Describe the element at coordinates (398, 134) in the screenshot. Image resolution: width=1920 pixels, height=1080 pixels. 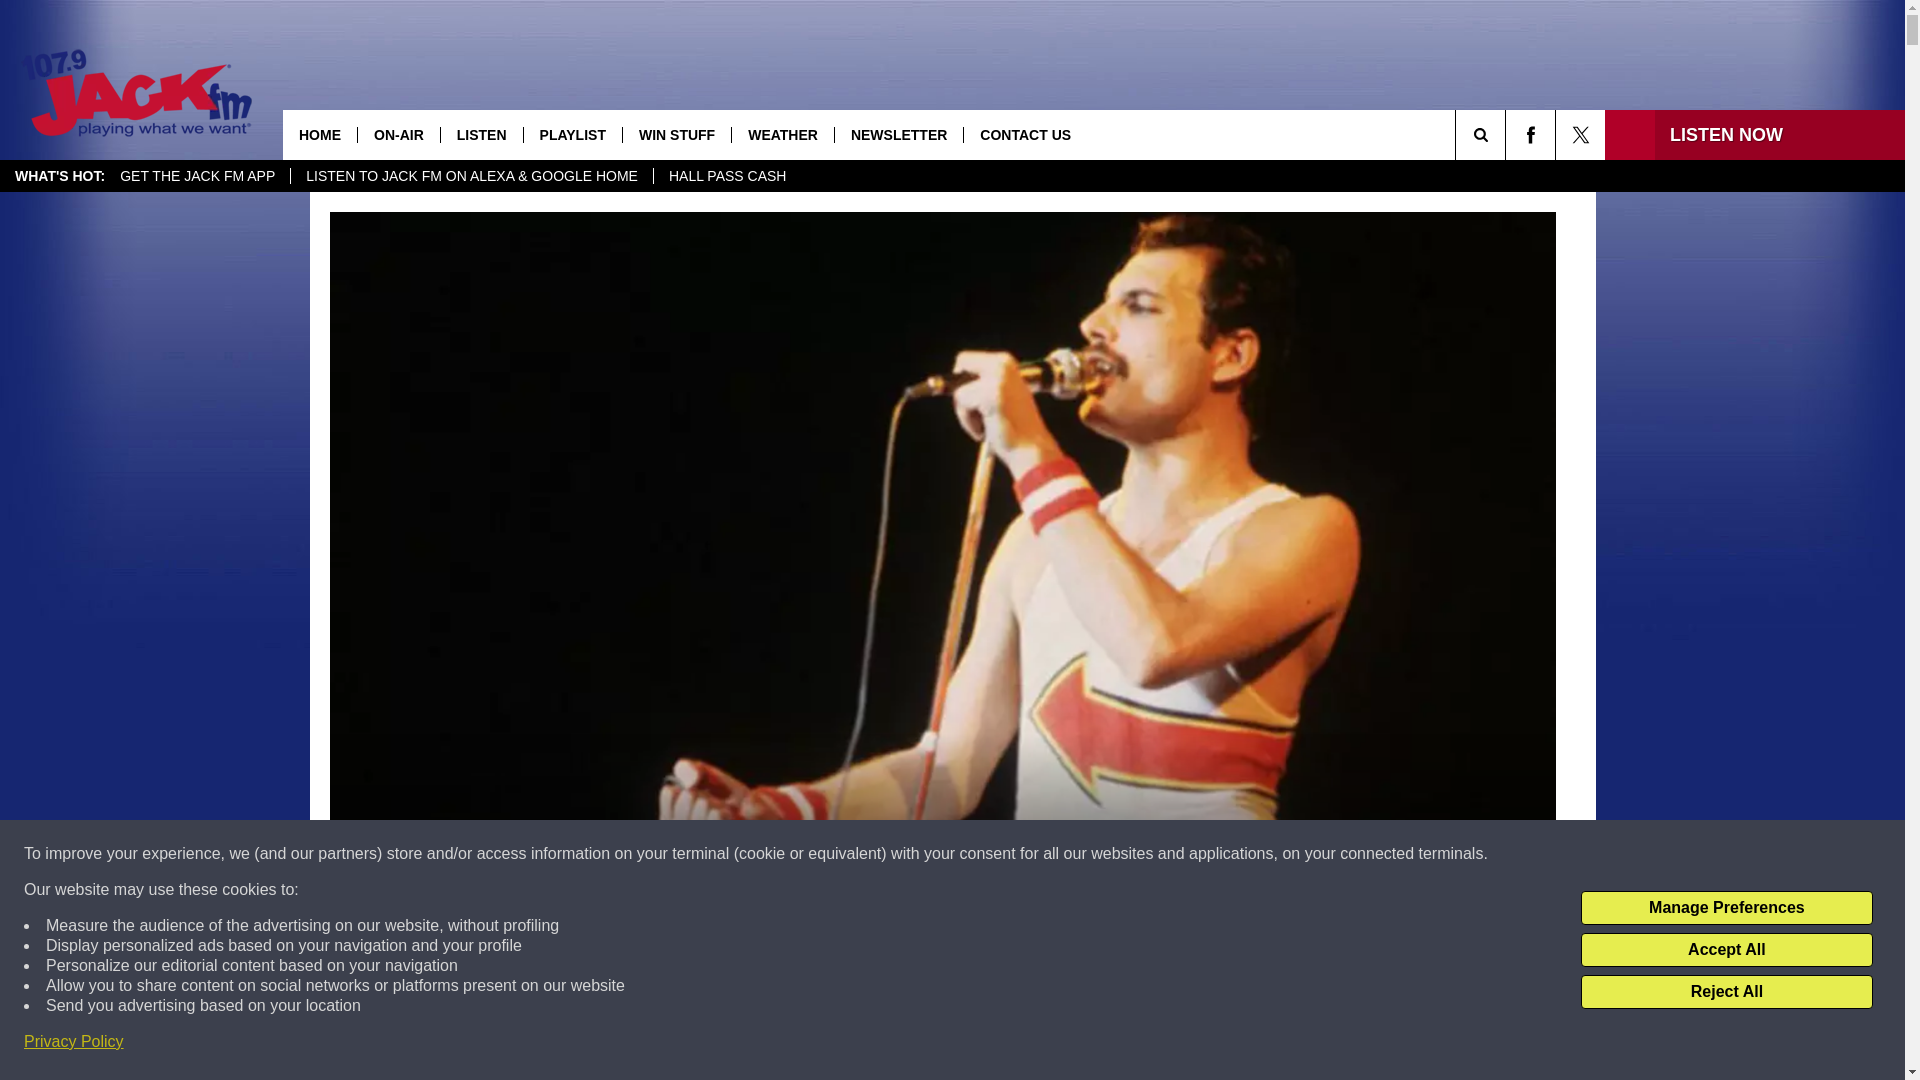
I see `ON-AIR` at that location.